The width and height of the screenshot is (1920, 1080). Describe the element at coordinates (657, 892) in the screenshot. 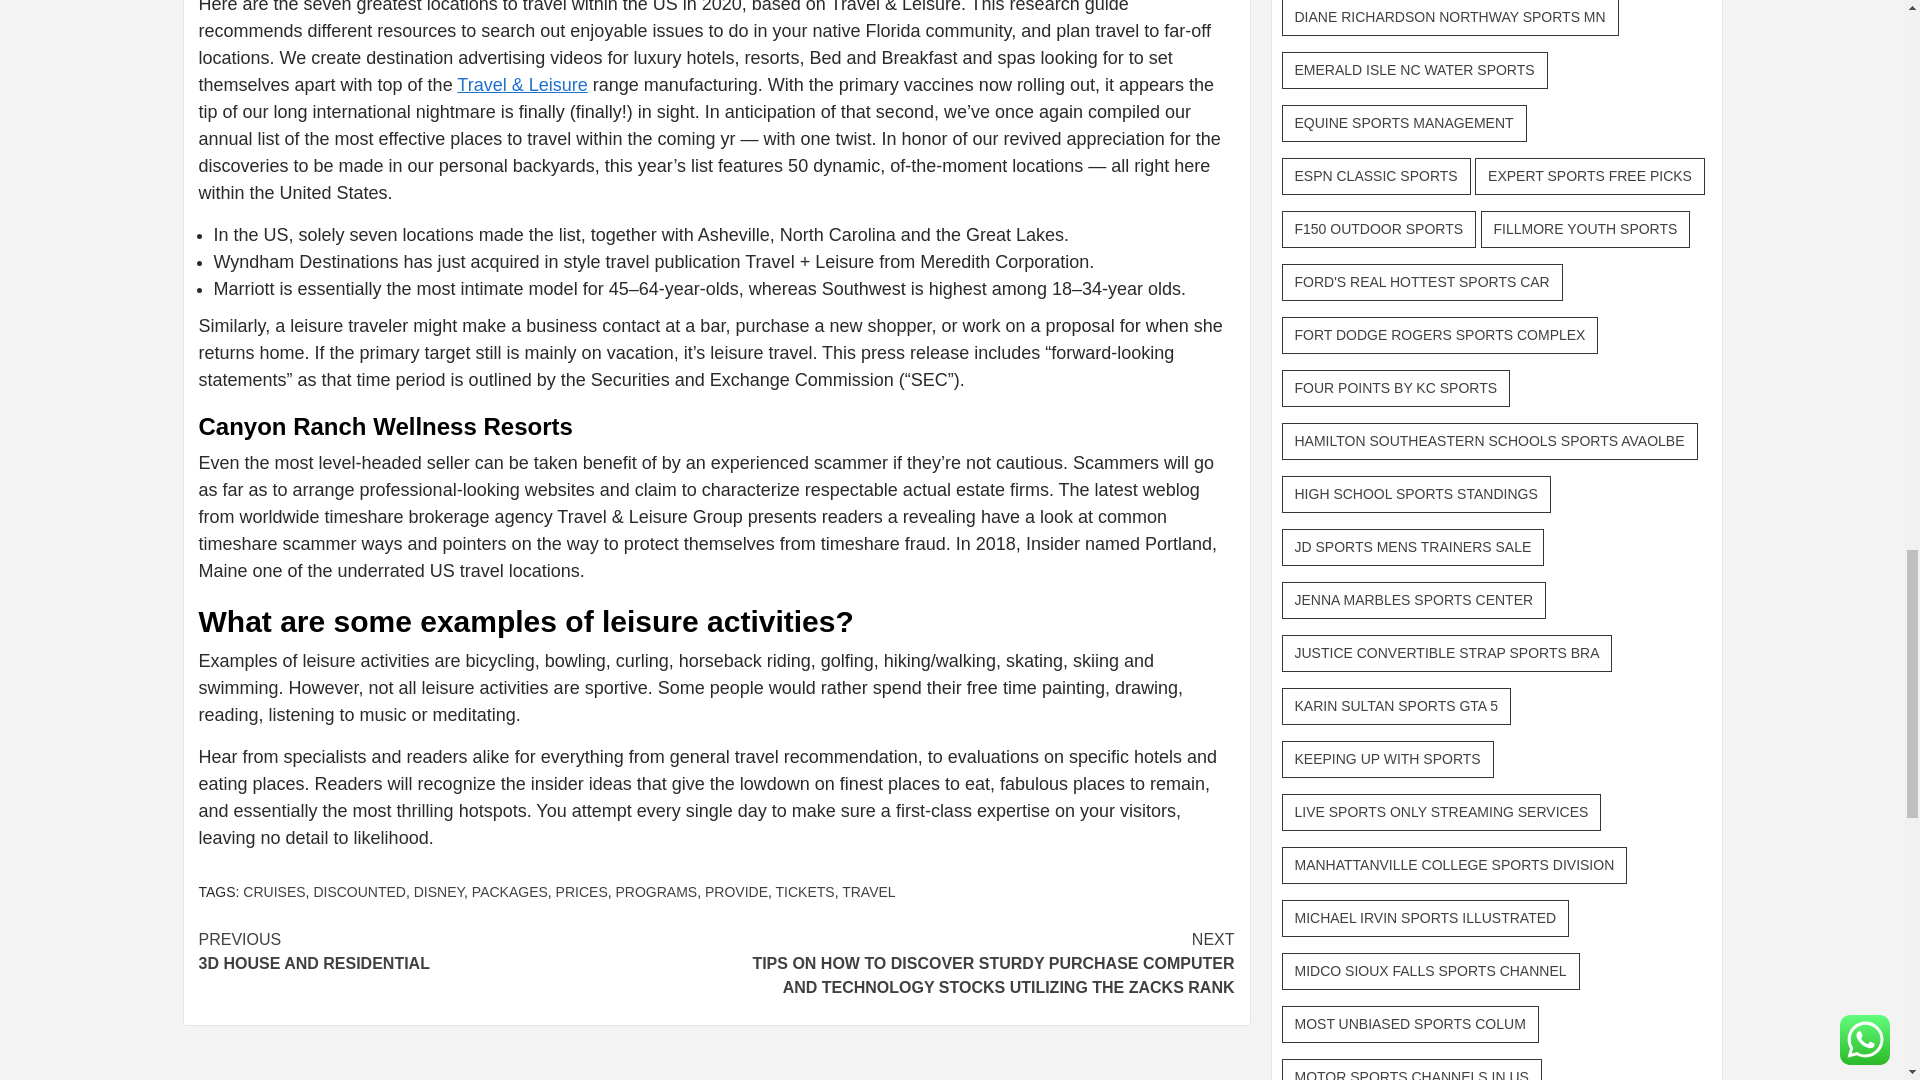

I see `PROGRAMS` at that location.